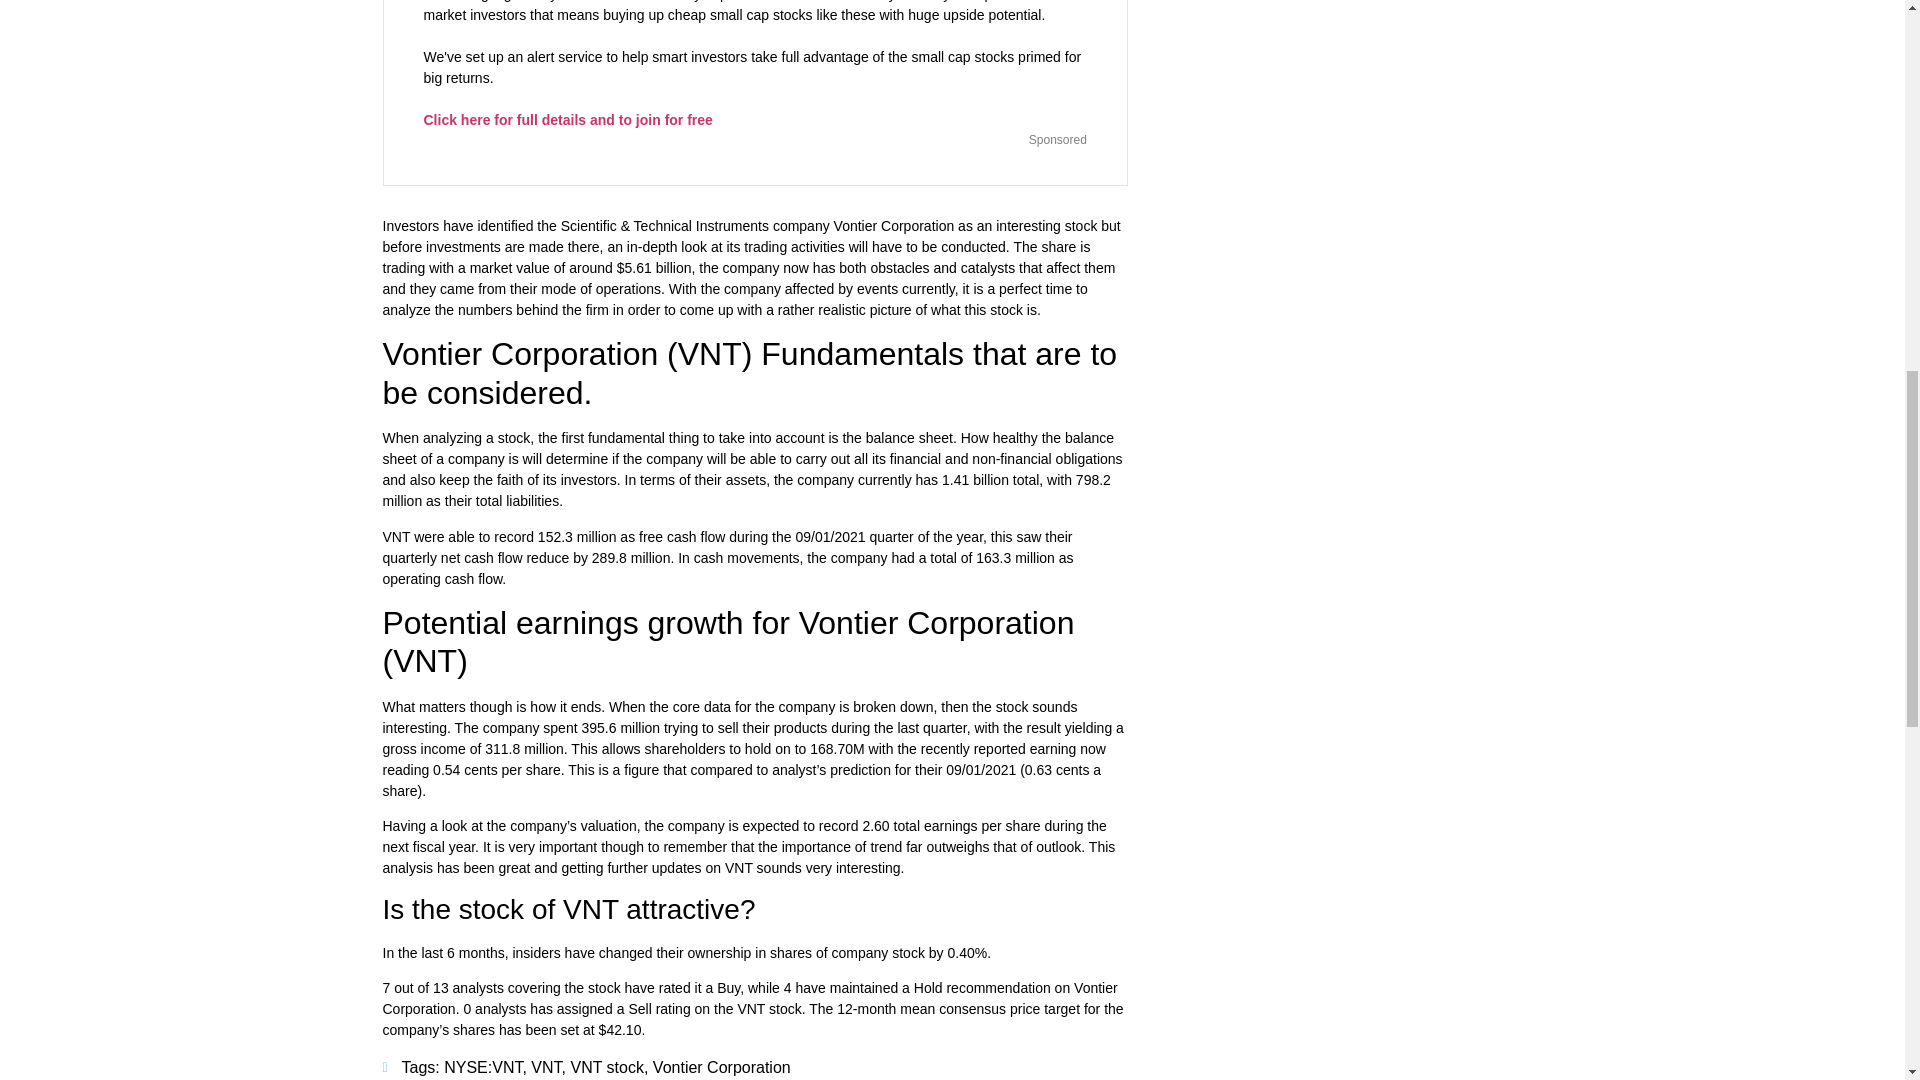 The height and width of the screenshot is (1080, 1920). Describe the element at coordinates (606, 1067) in the screenshot. I see `VNT stock` at that location.